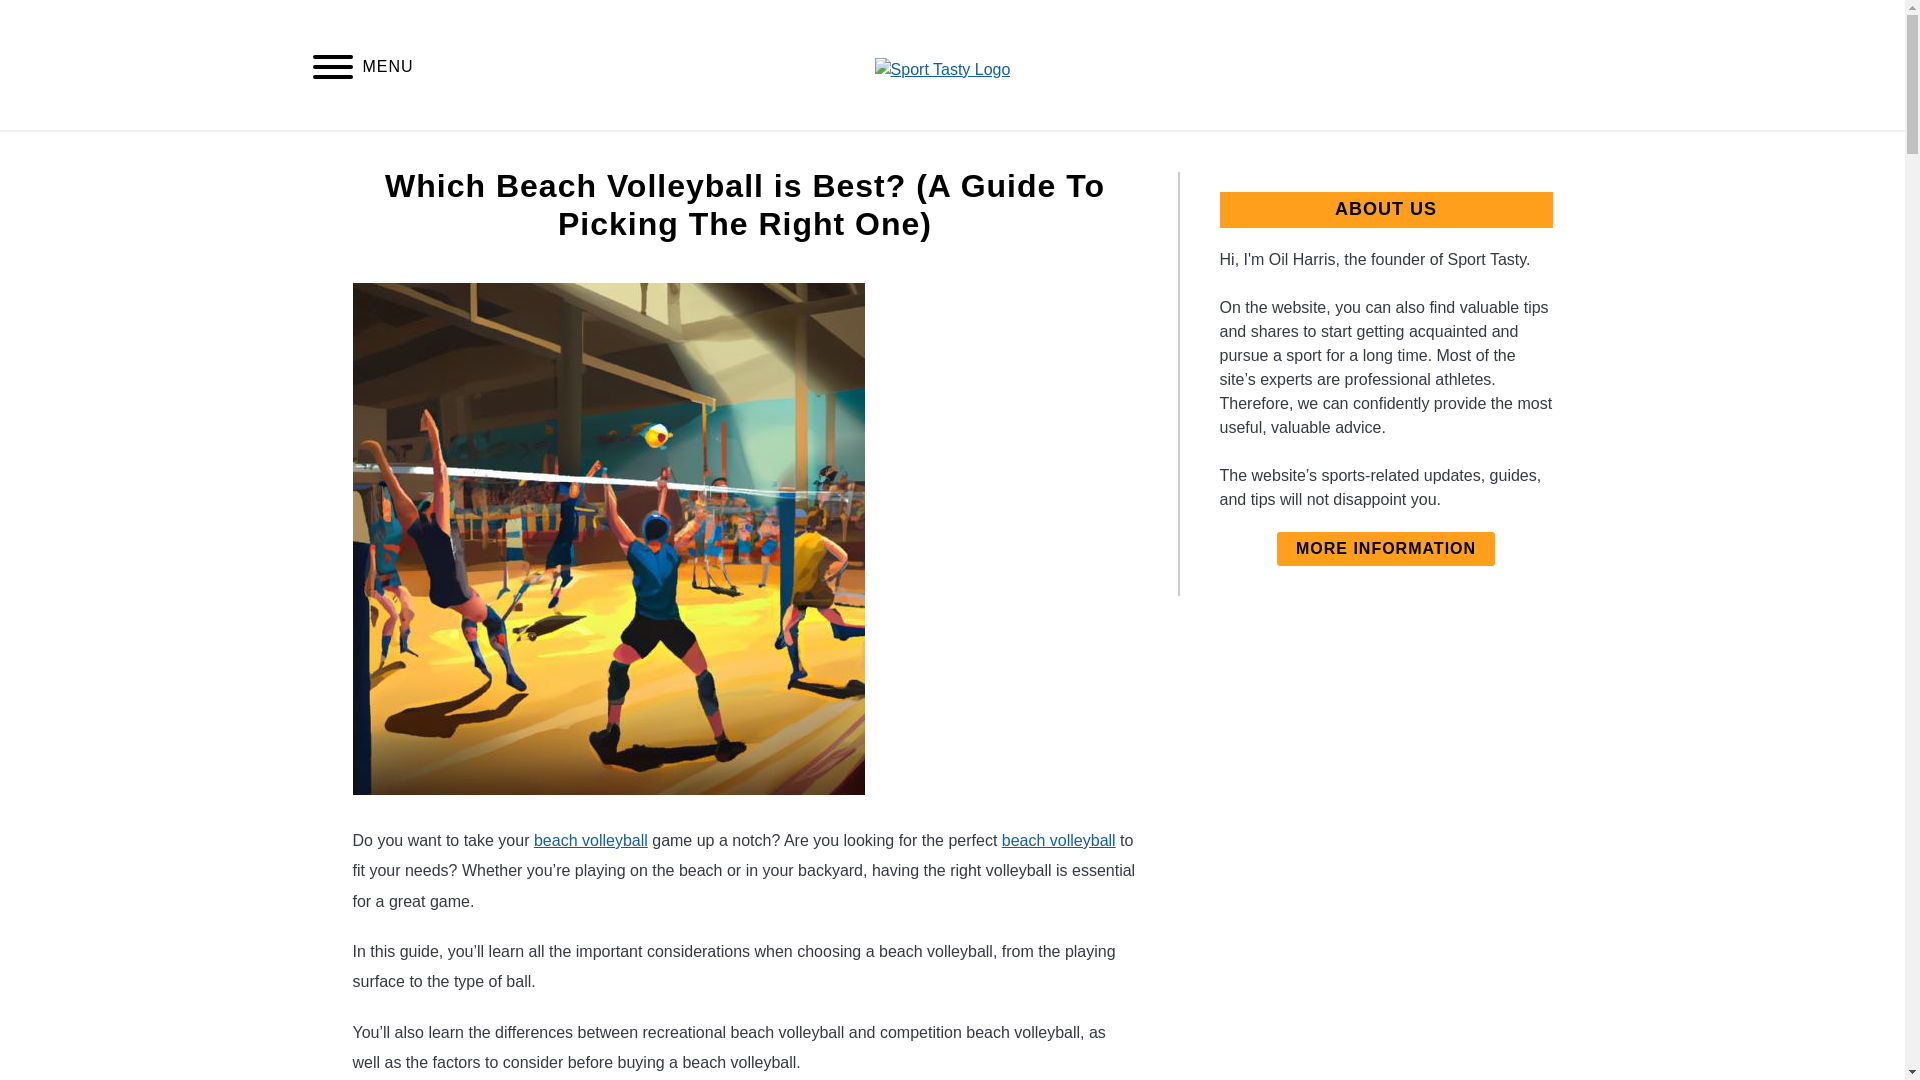 Image resolution: width=1920 pixels, height=1080 pixels. I want to click on TENNIS, so click(872, 154).